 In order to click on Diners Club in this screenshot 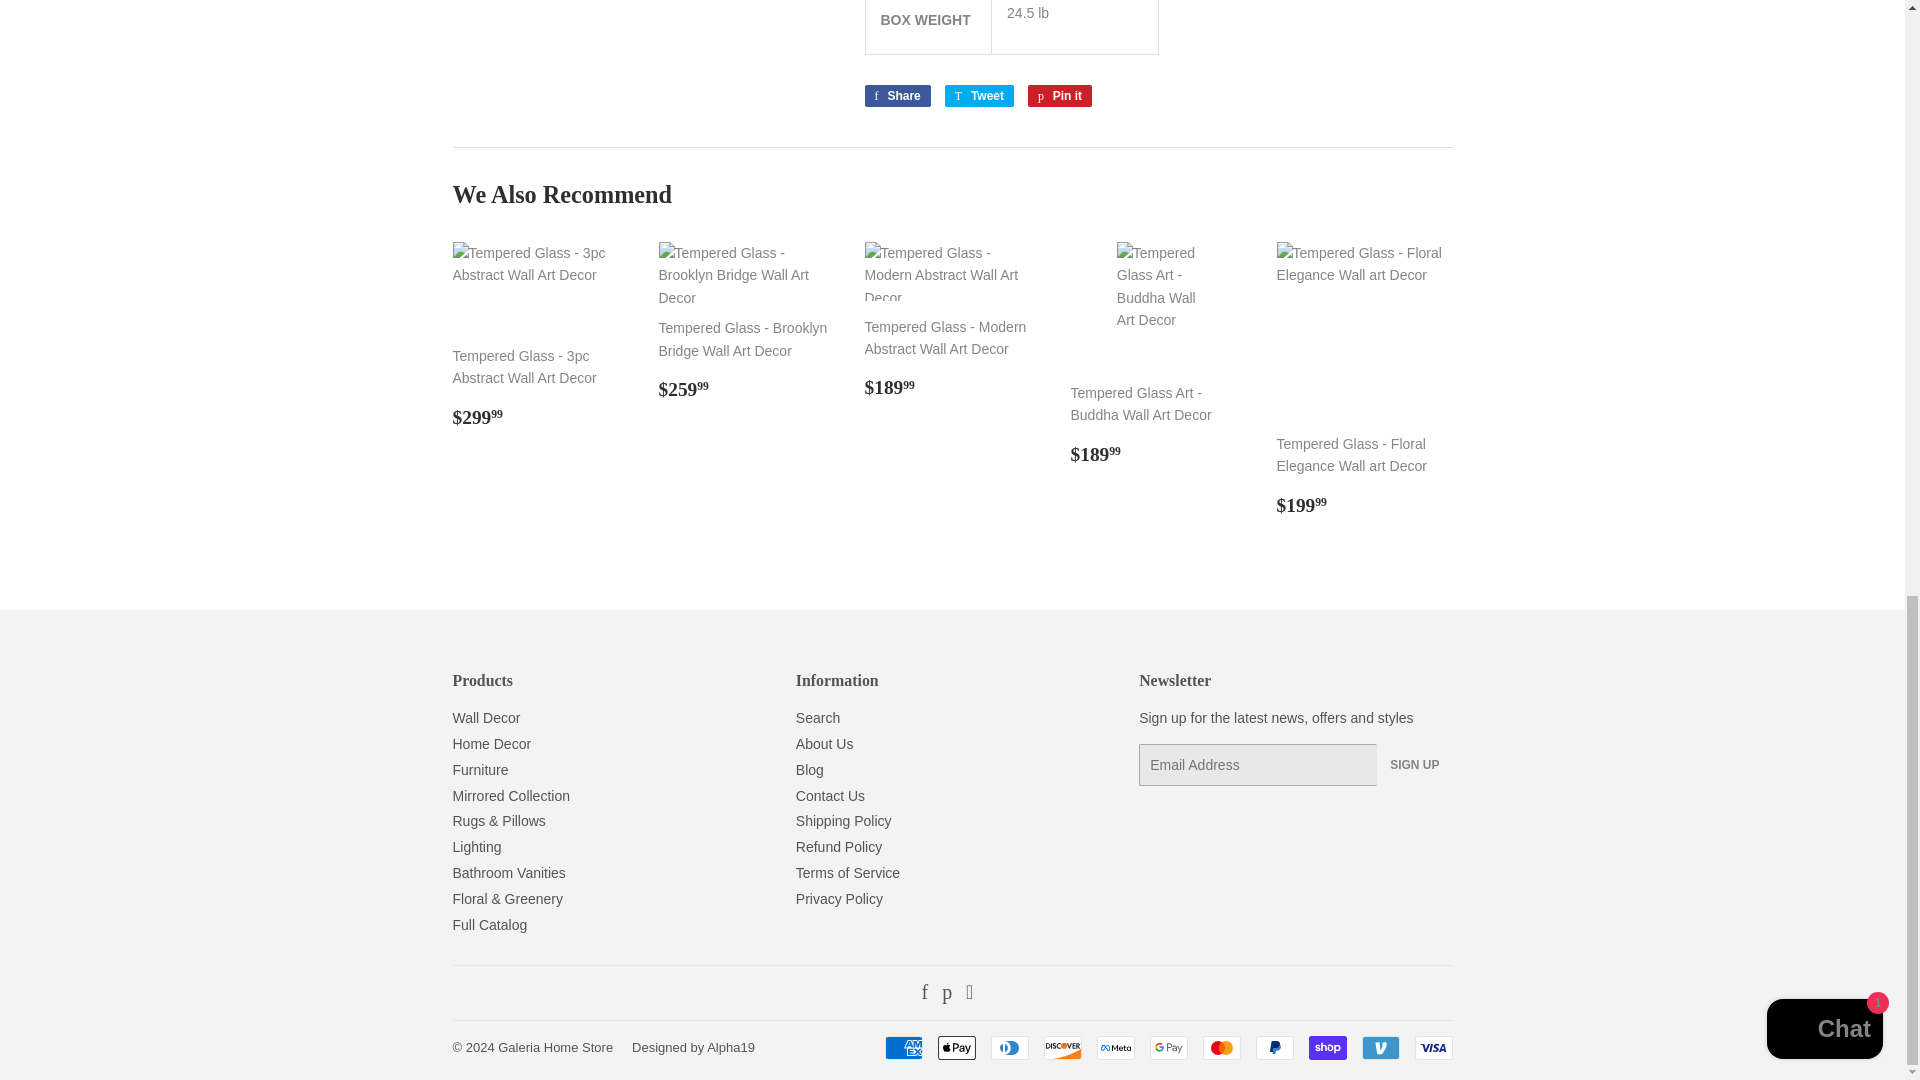, I will do `click(1008, 1047)`.